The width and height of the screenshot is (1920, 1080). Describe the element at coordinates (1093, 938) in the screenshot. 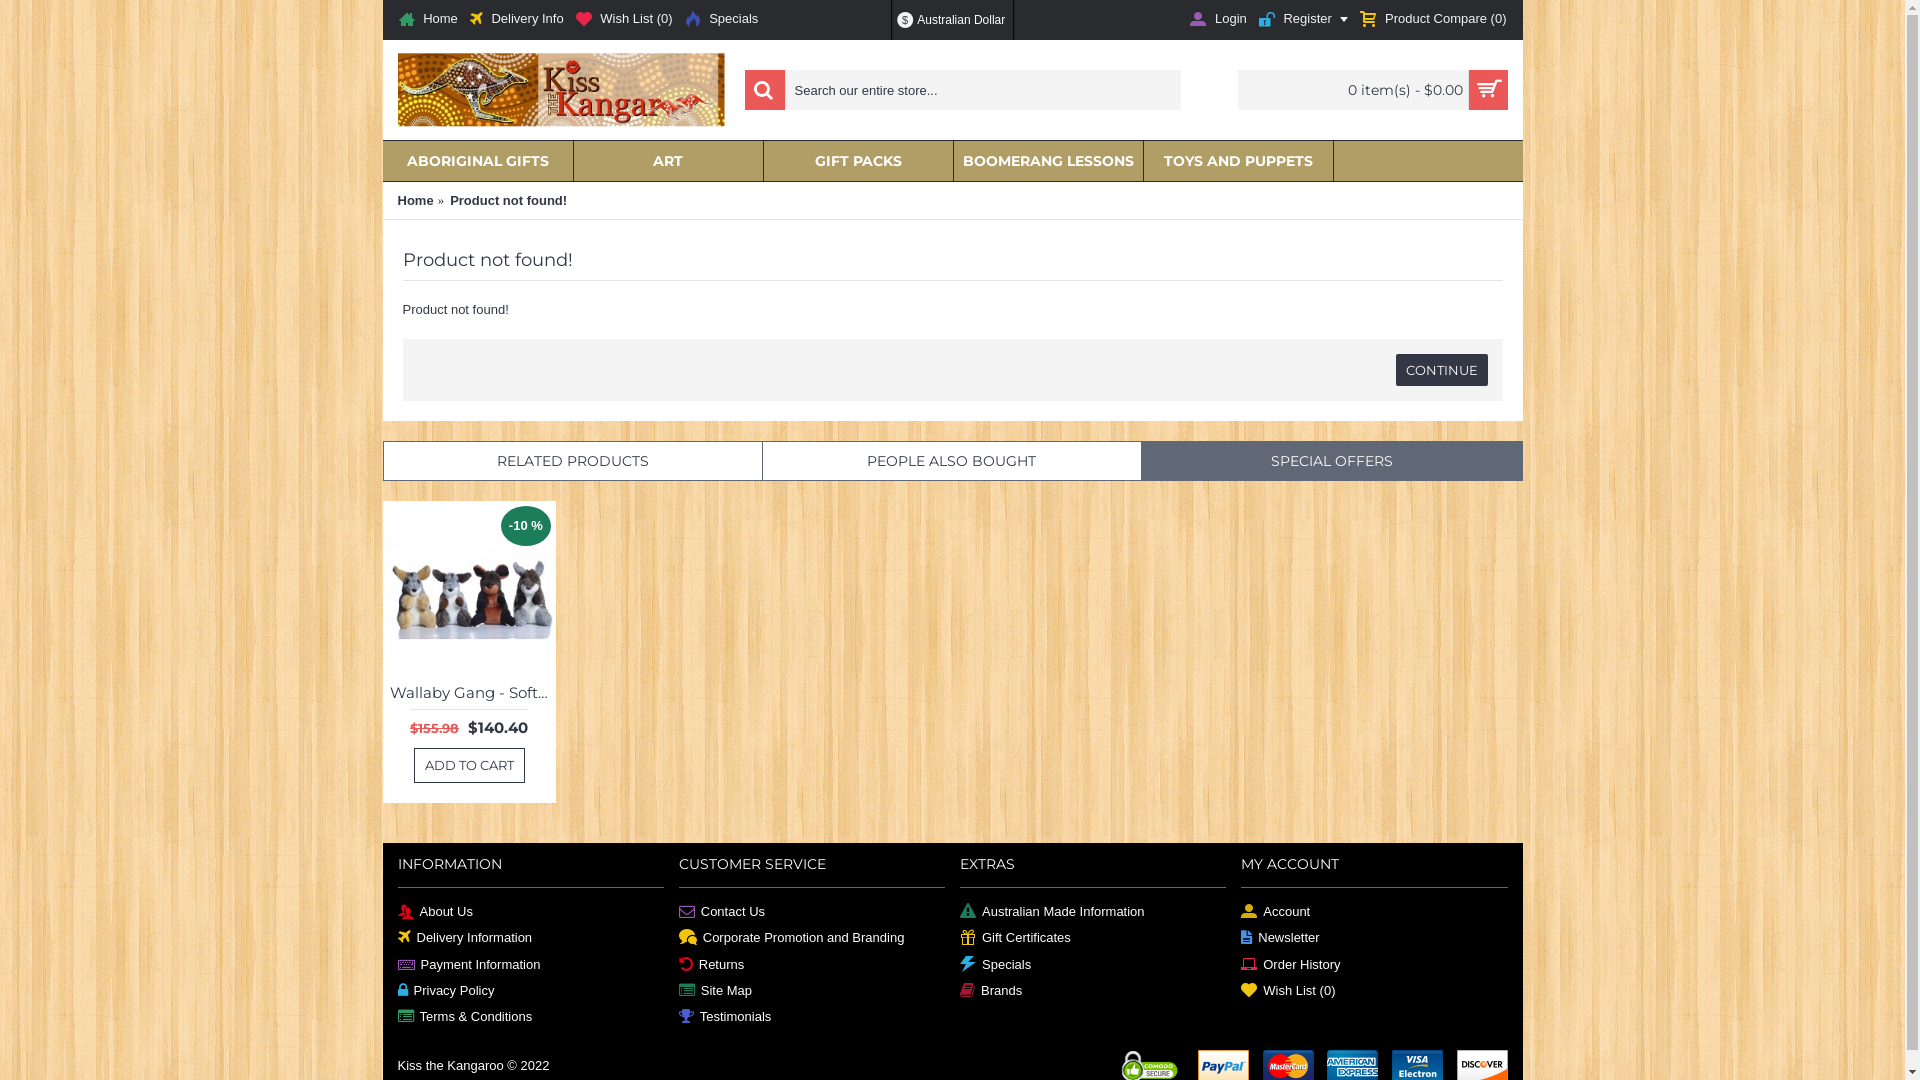

I see `Gift Certificates` at that location.